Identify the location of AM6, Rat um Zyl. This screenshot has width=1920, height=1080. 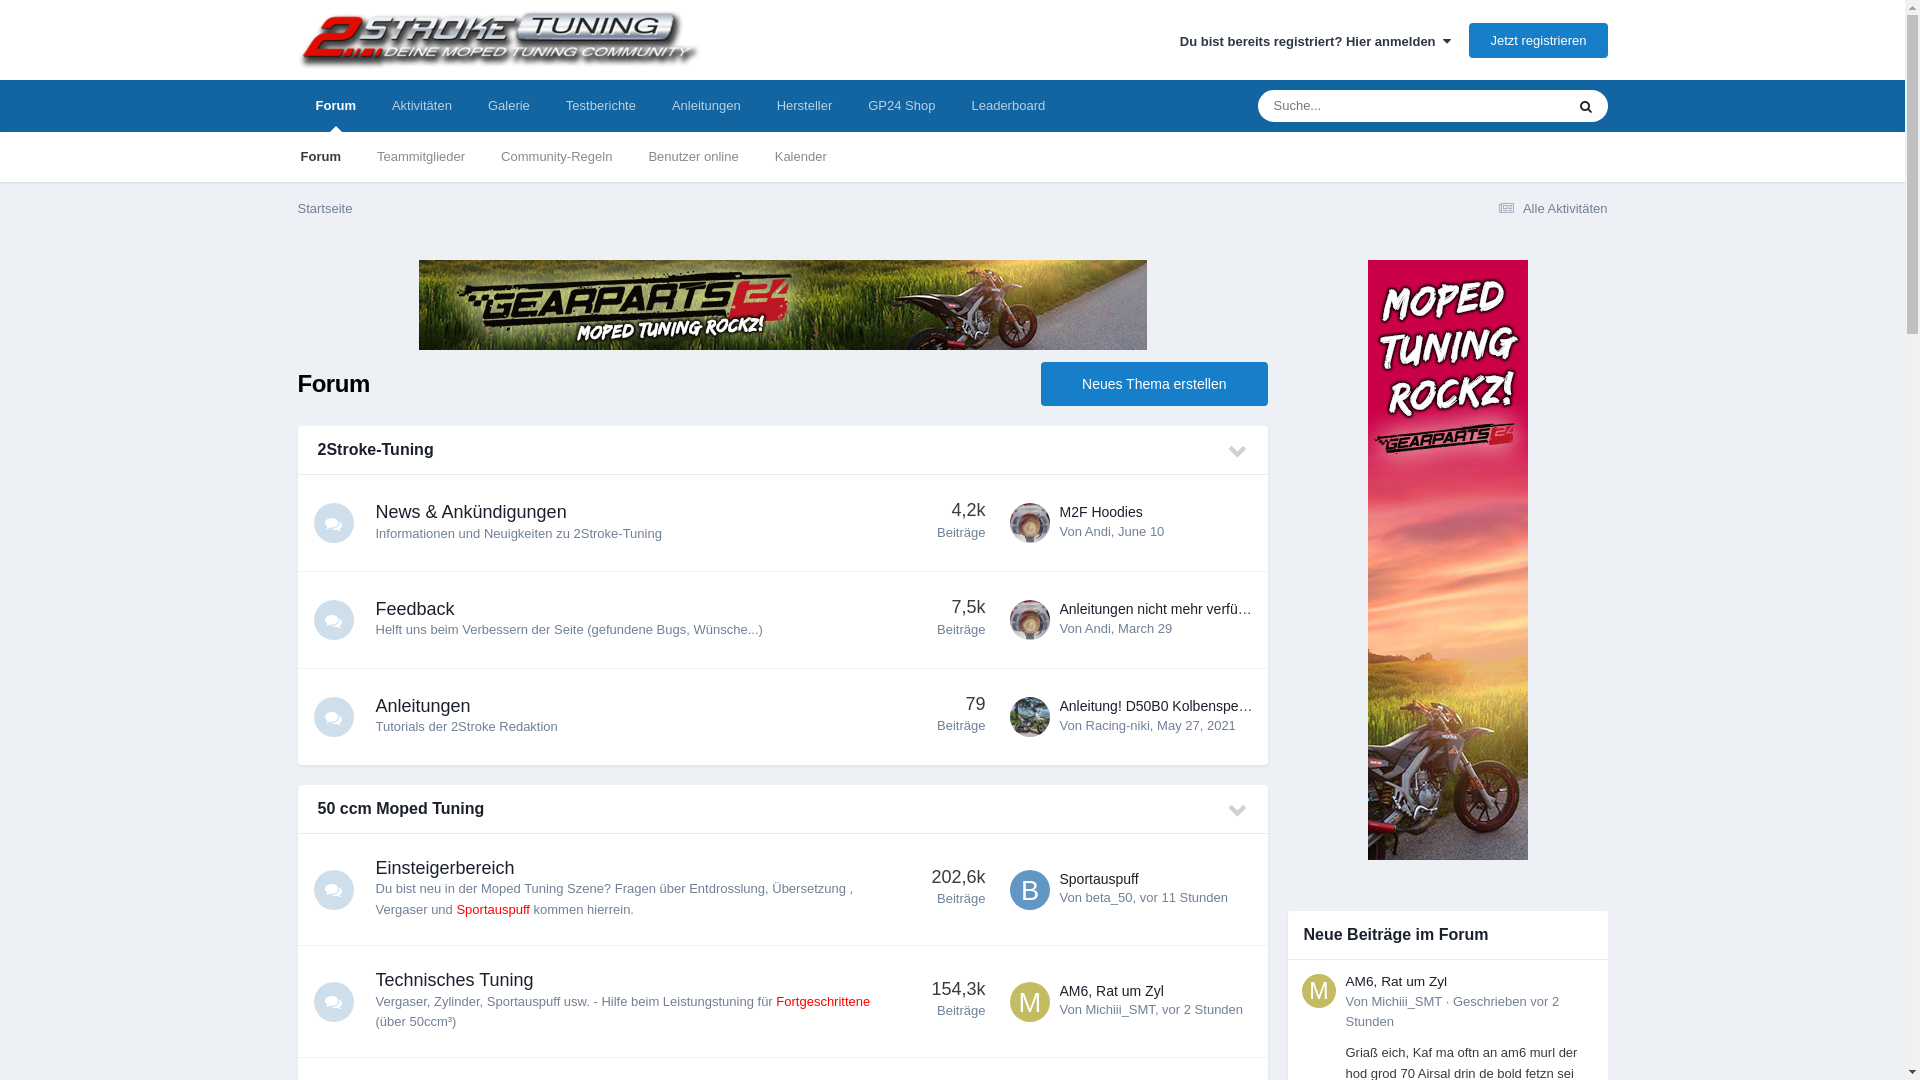
(1112, 991).